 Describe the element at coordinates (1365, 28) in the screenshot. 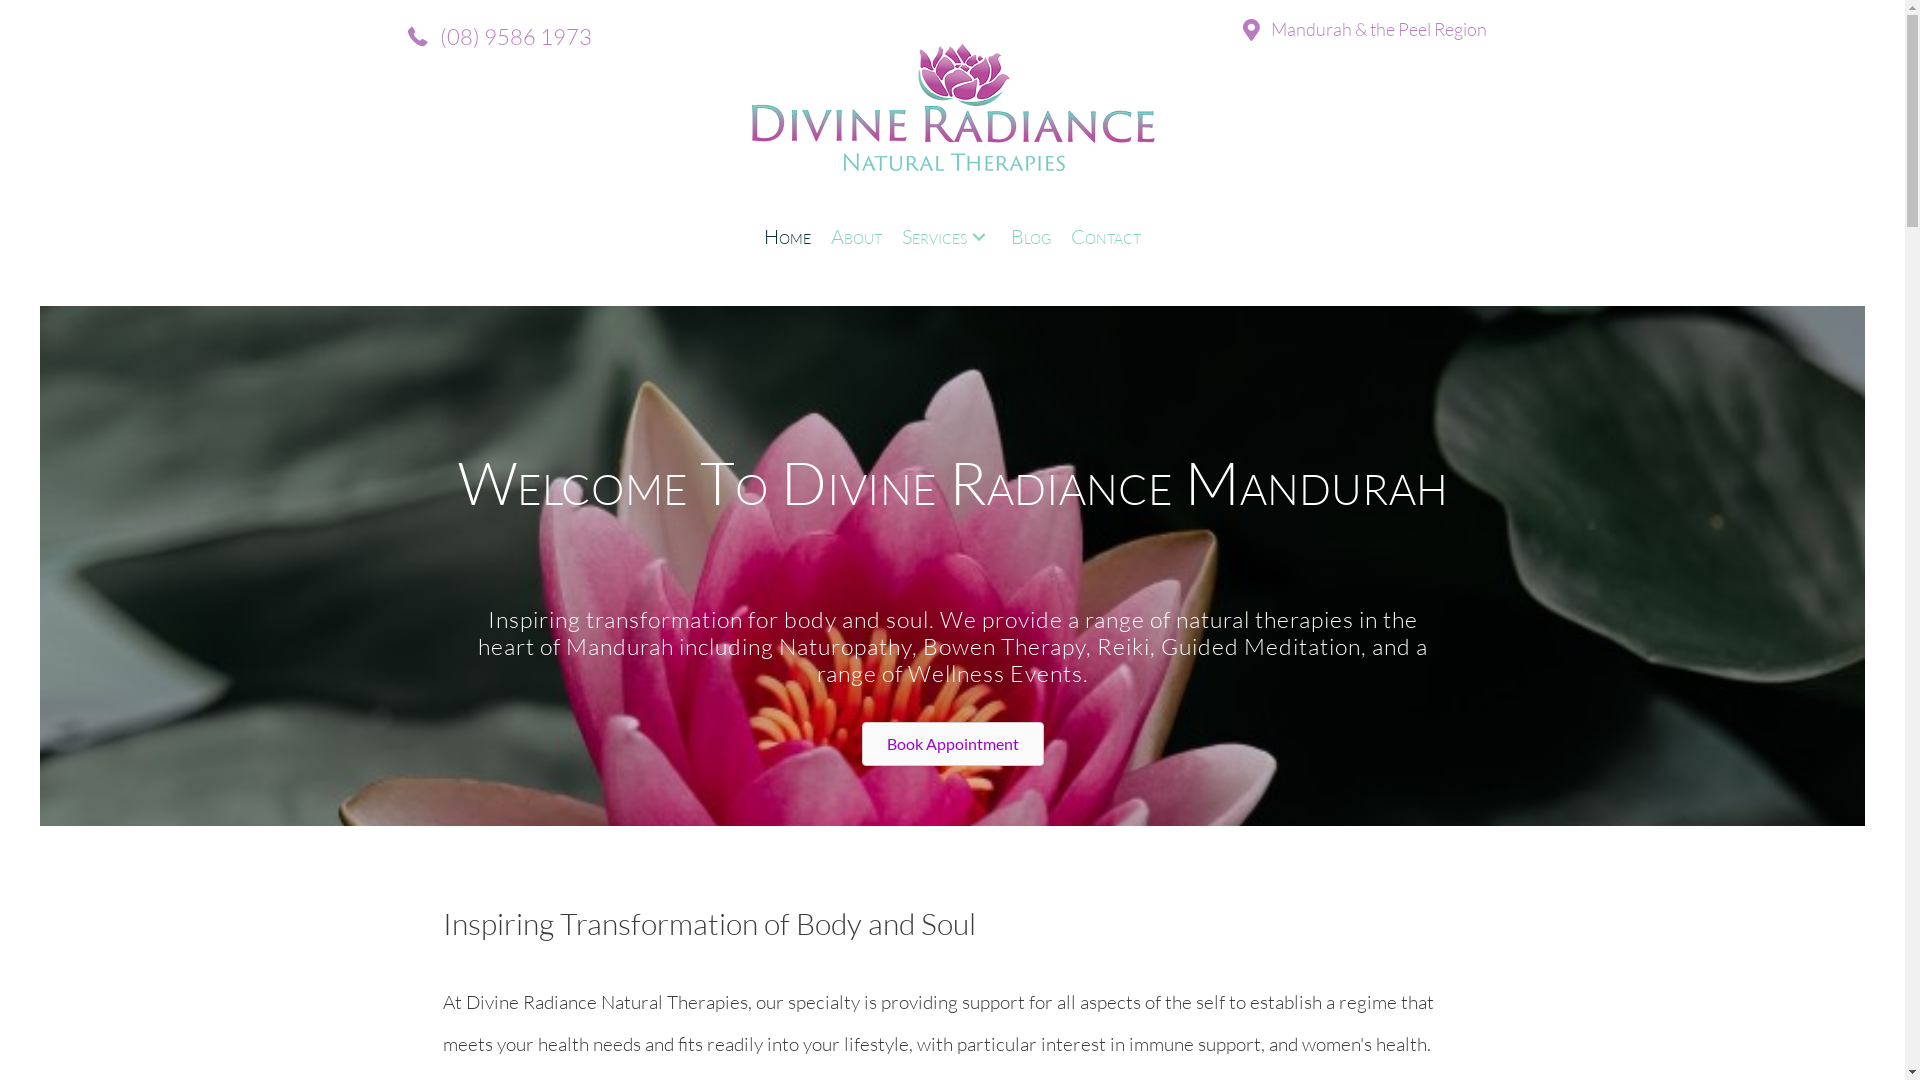

I see `Mandurah & the Peel Region` at that location.